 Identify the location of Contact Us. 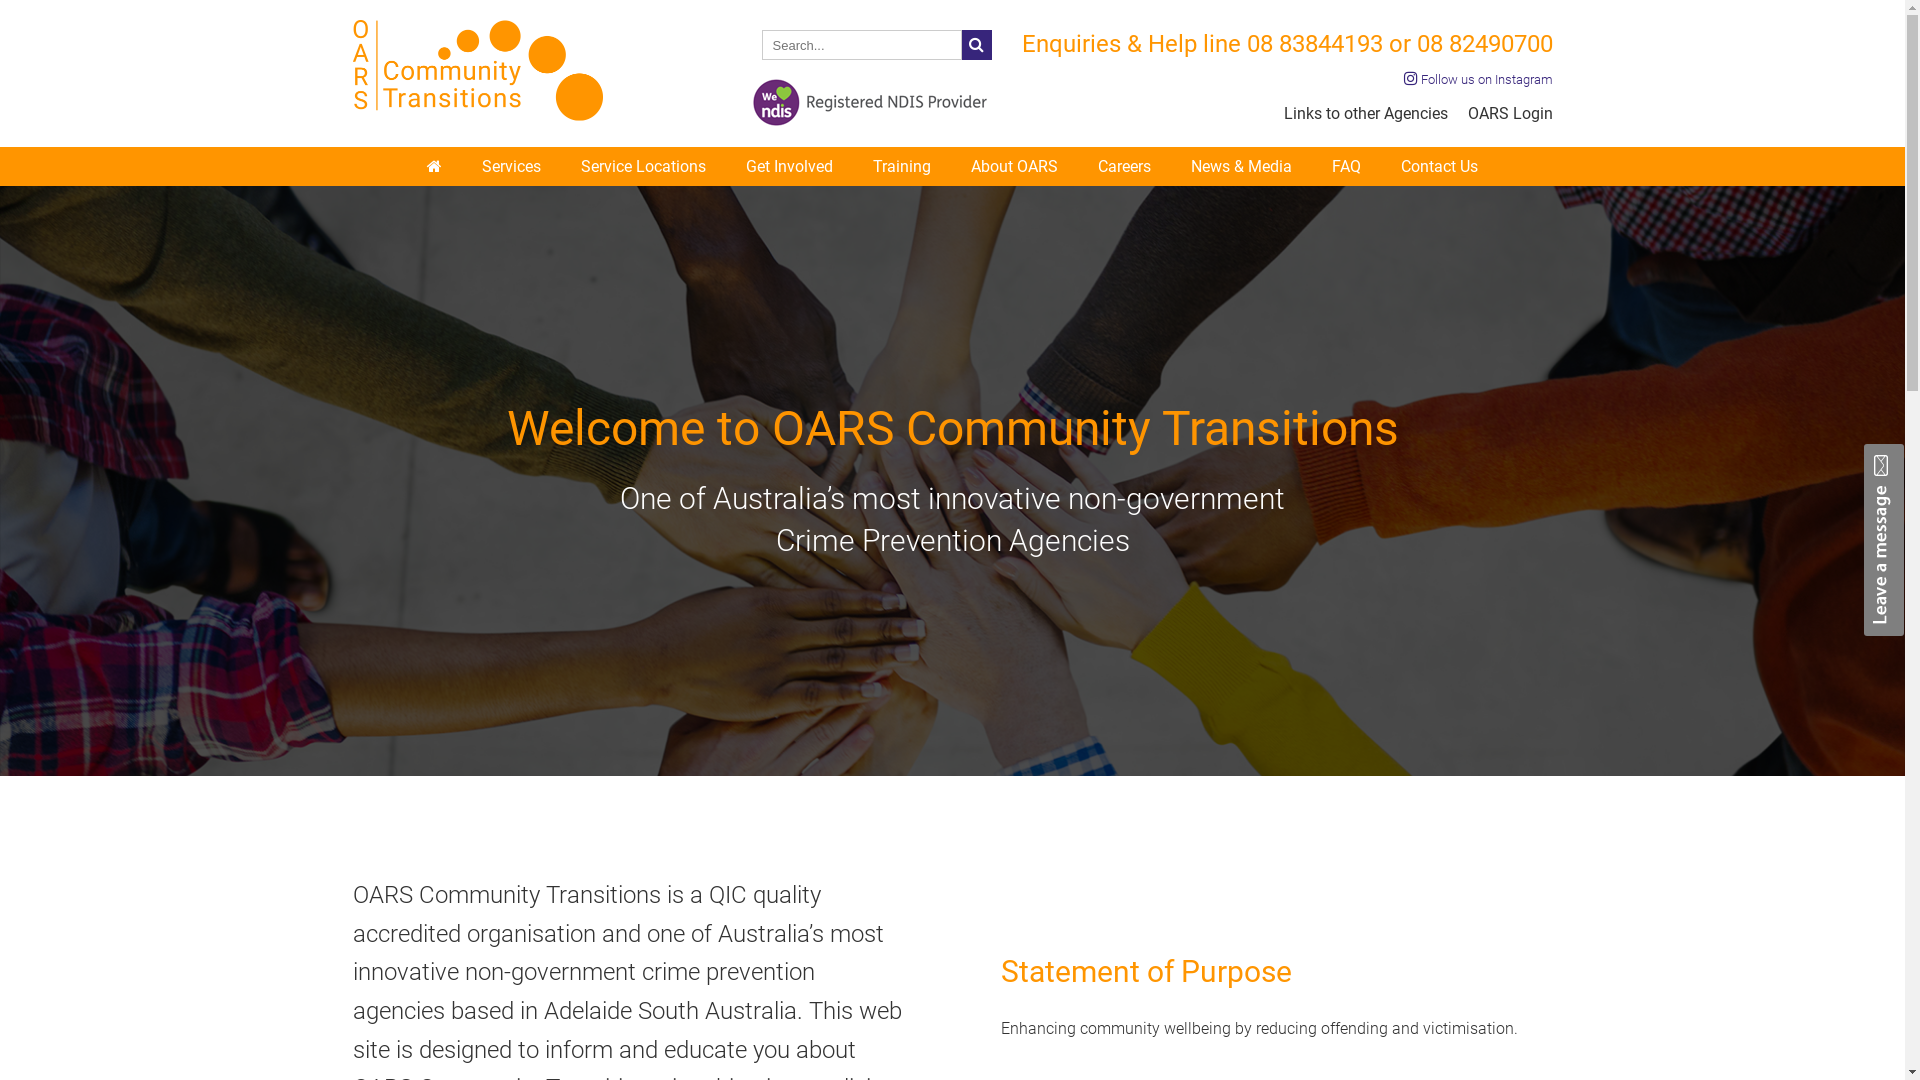
(1440, 166).